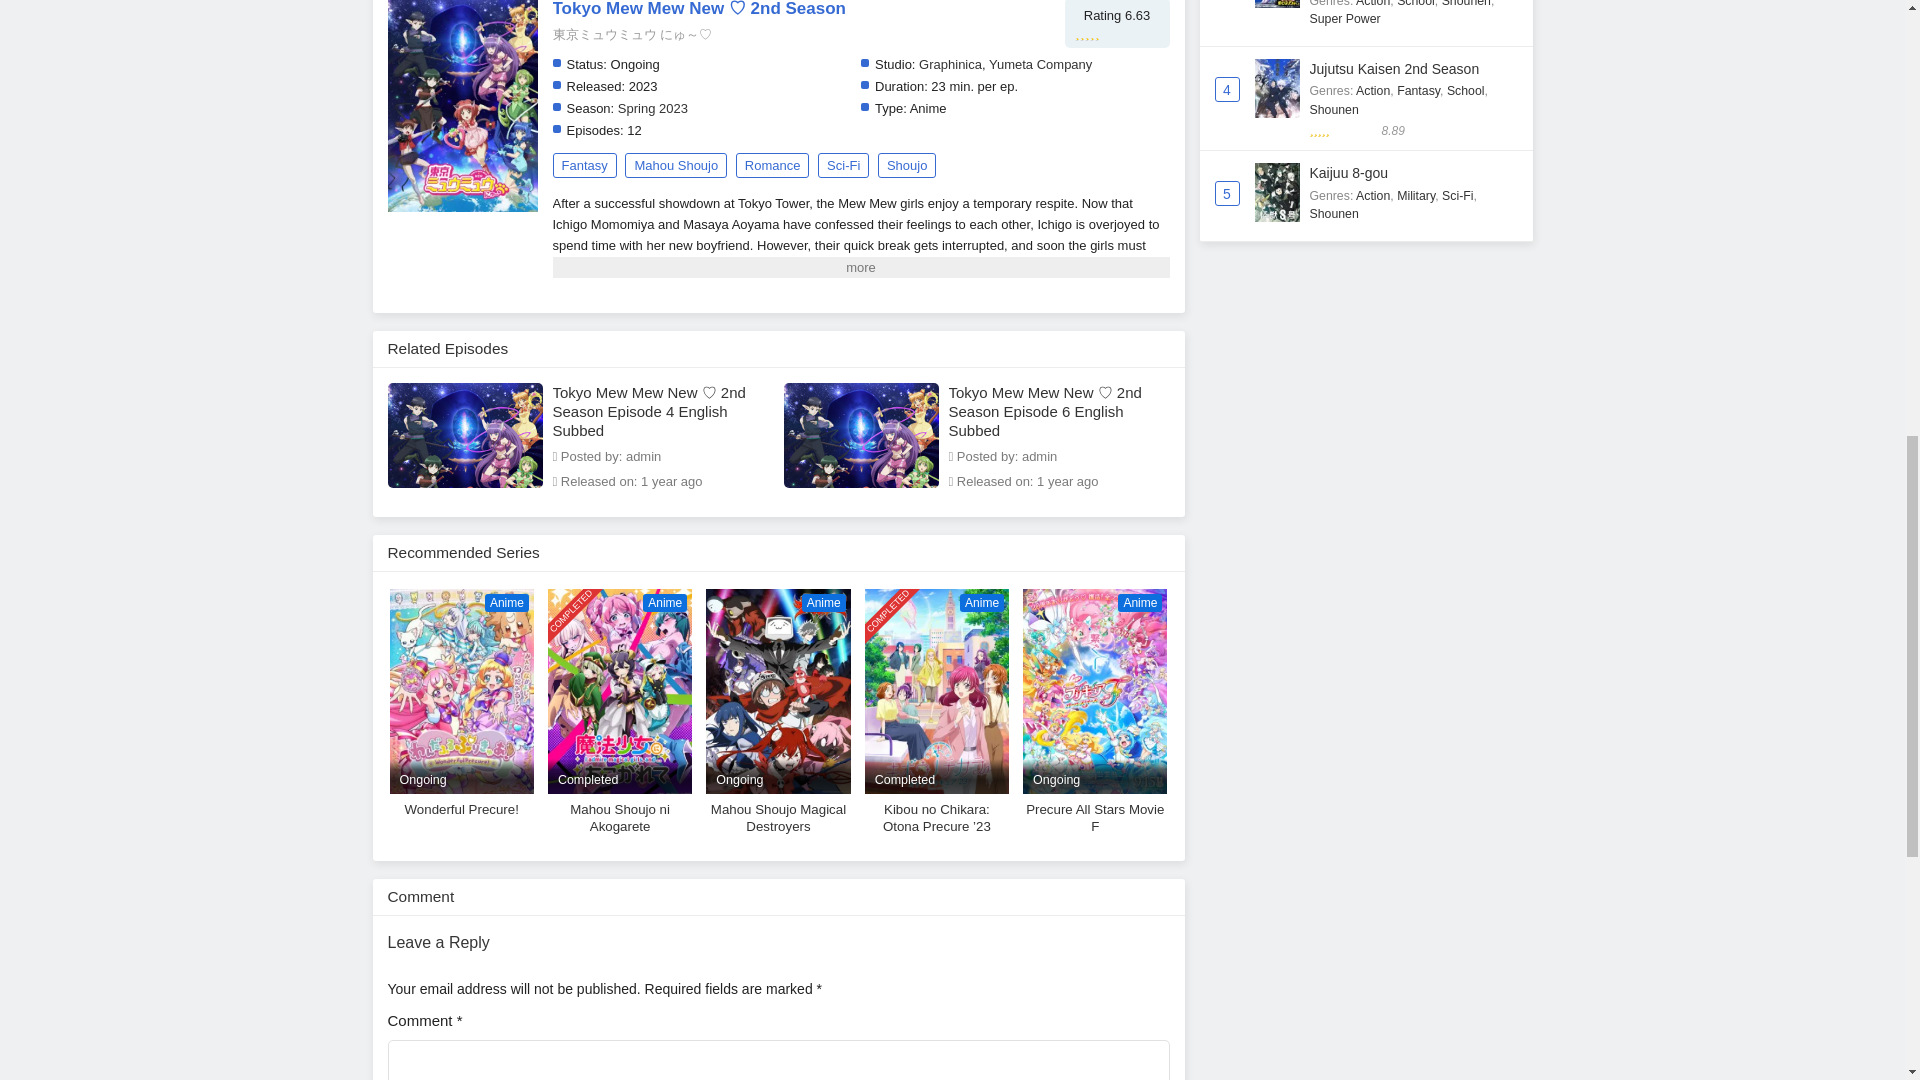 The height and width of the screenshot is (1080, 1920). Describe the element at coordinates (843, 166) in the screenshot. I see `Yumeta Company` at that location.